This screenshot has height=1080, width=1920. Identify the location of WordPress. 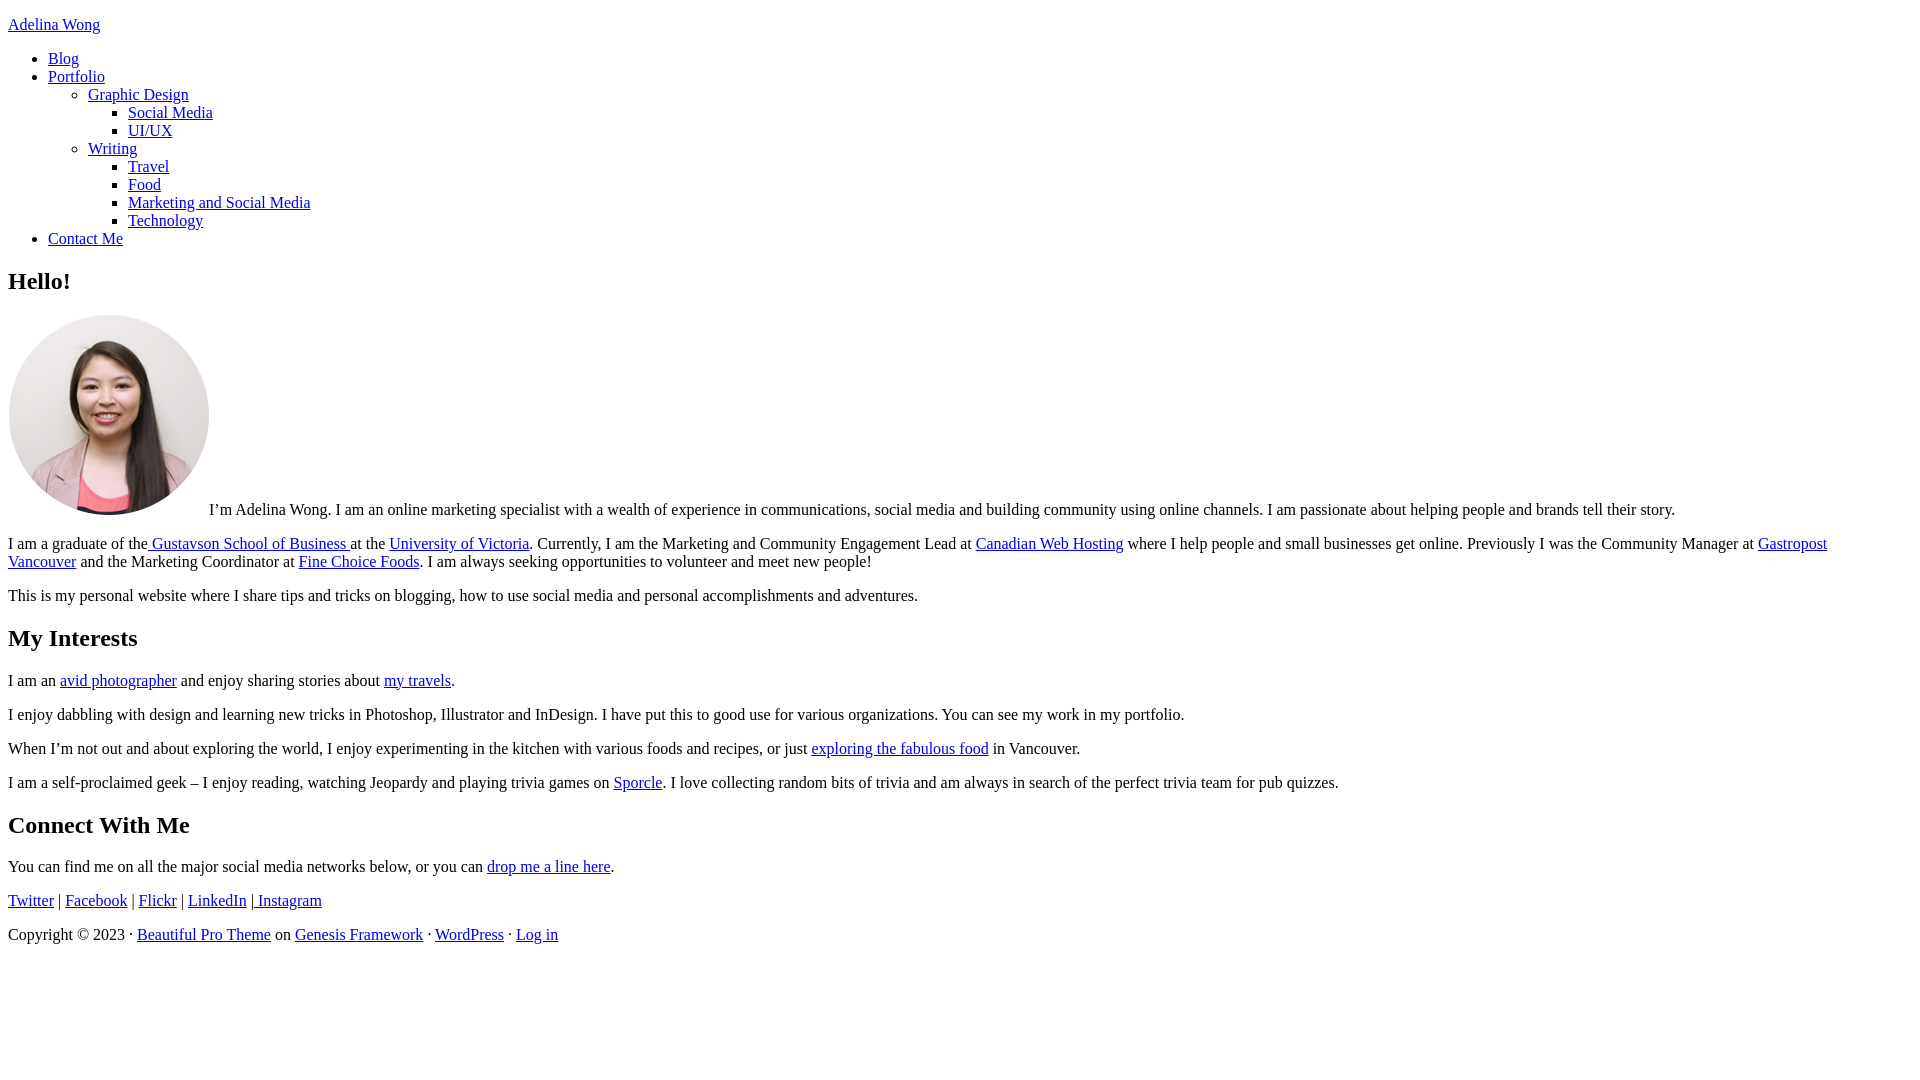
(470, 934).